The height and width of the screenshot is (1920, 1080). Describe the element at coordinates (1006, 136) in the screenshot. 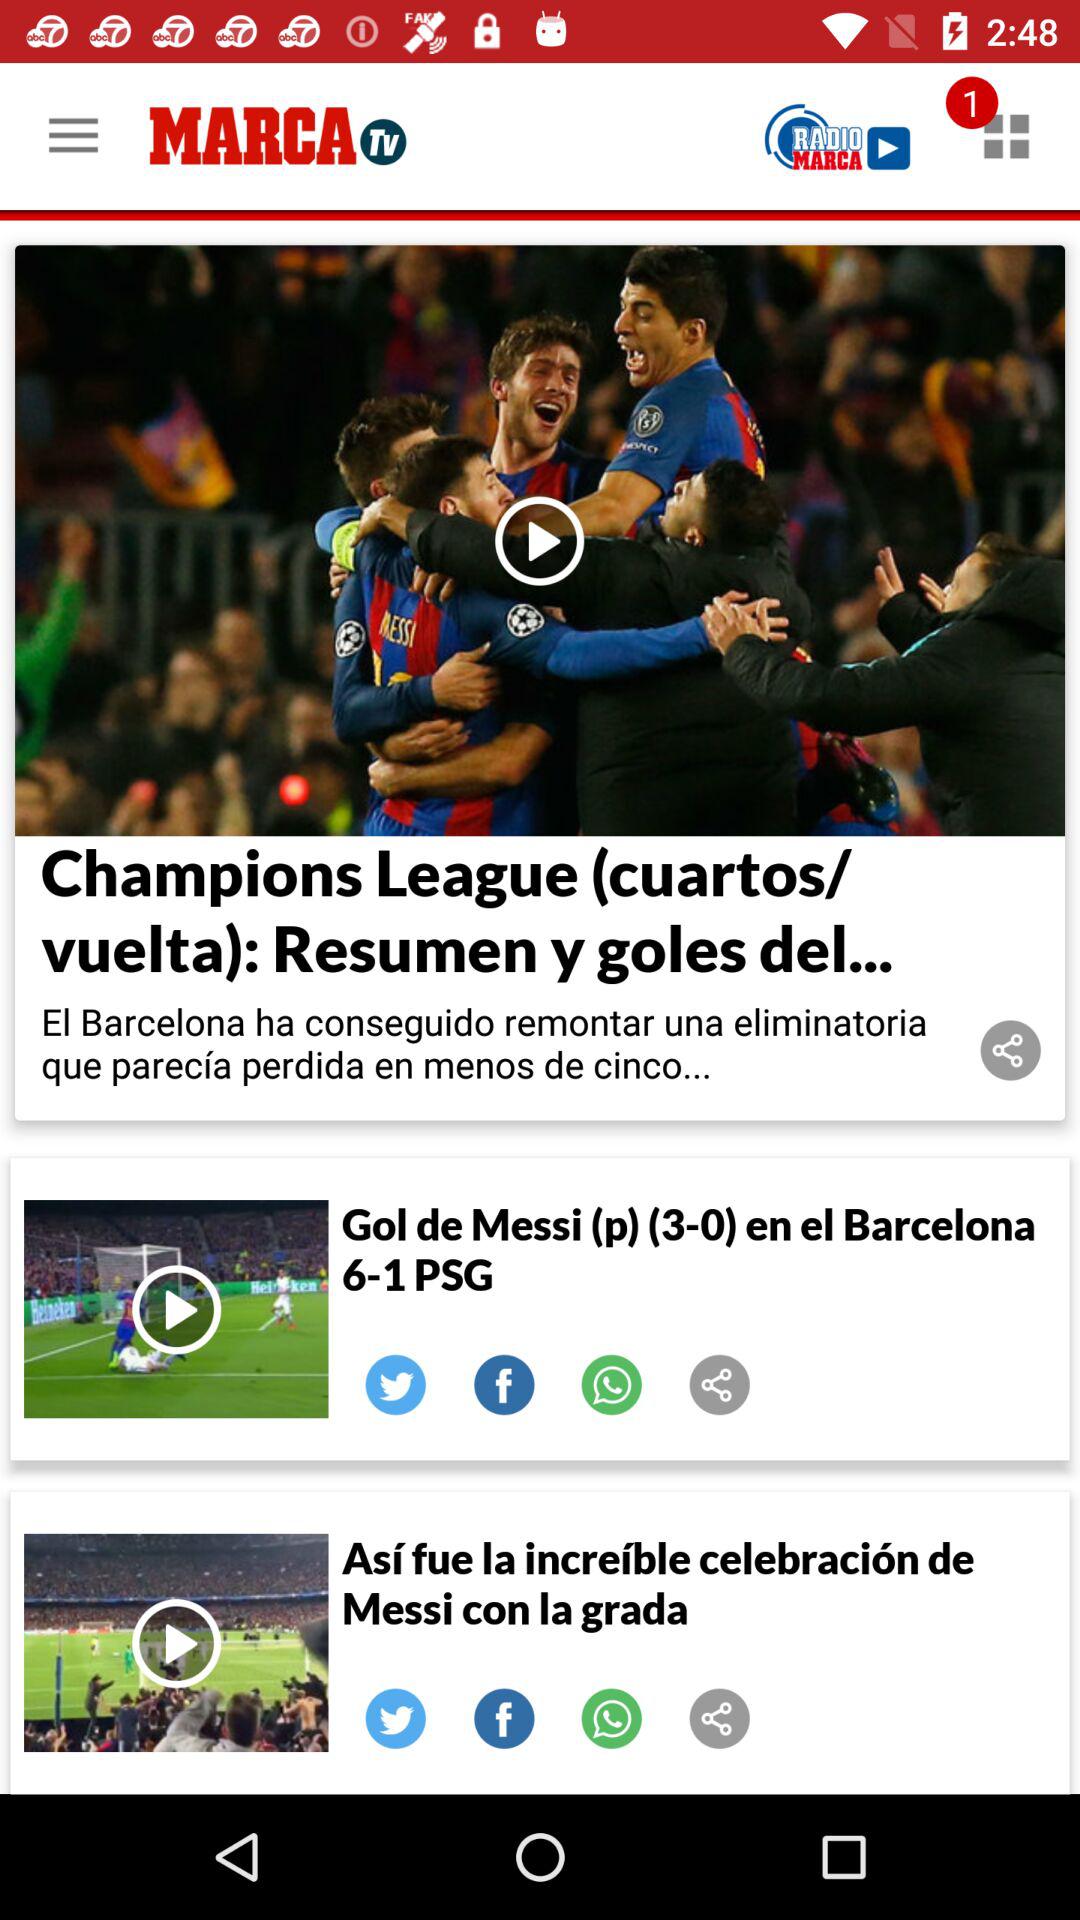

I see `open related videos` at that location.